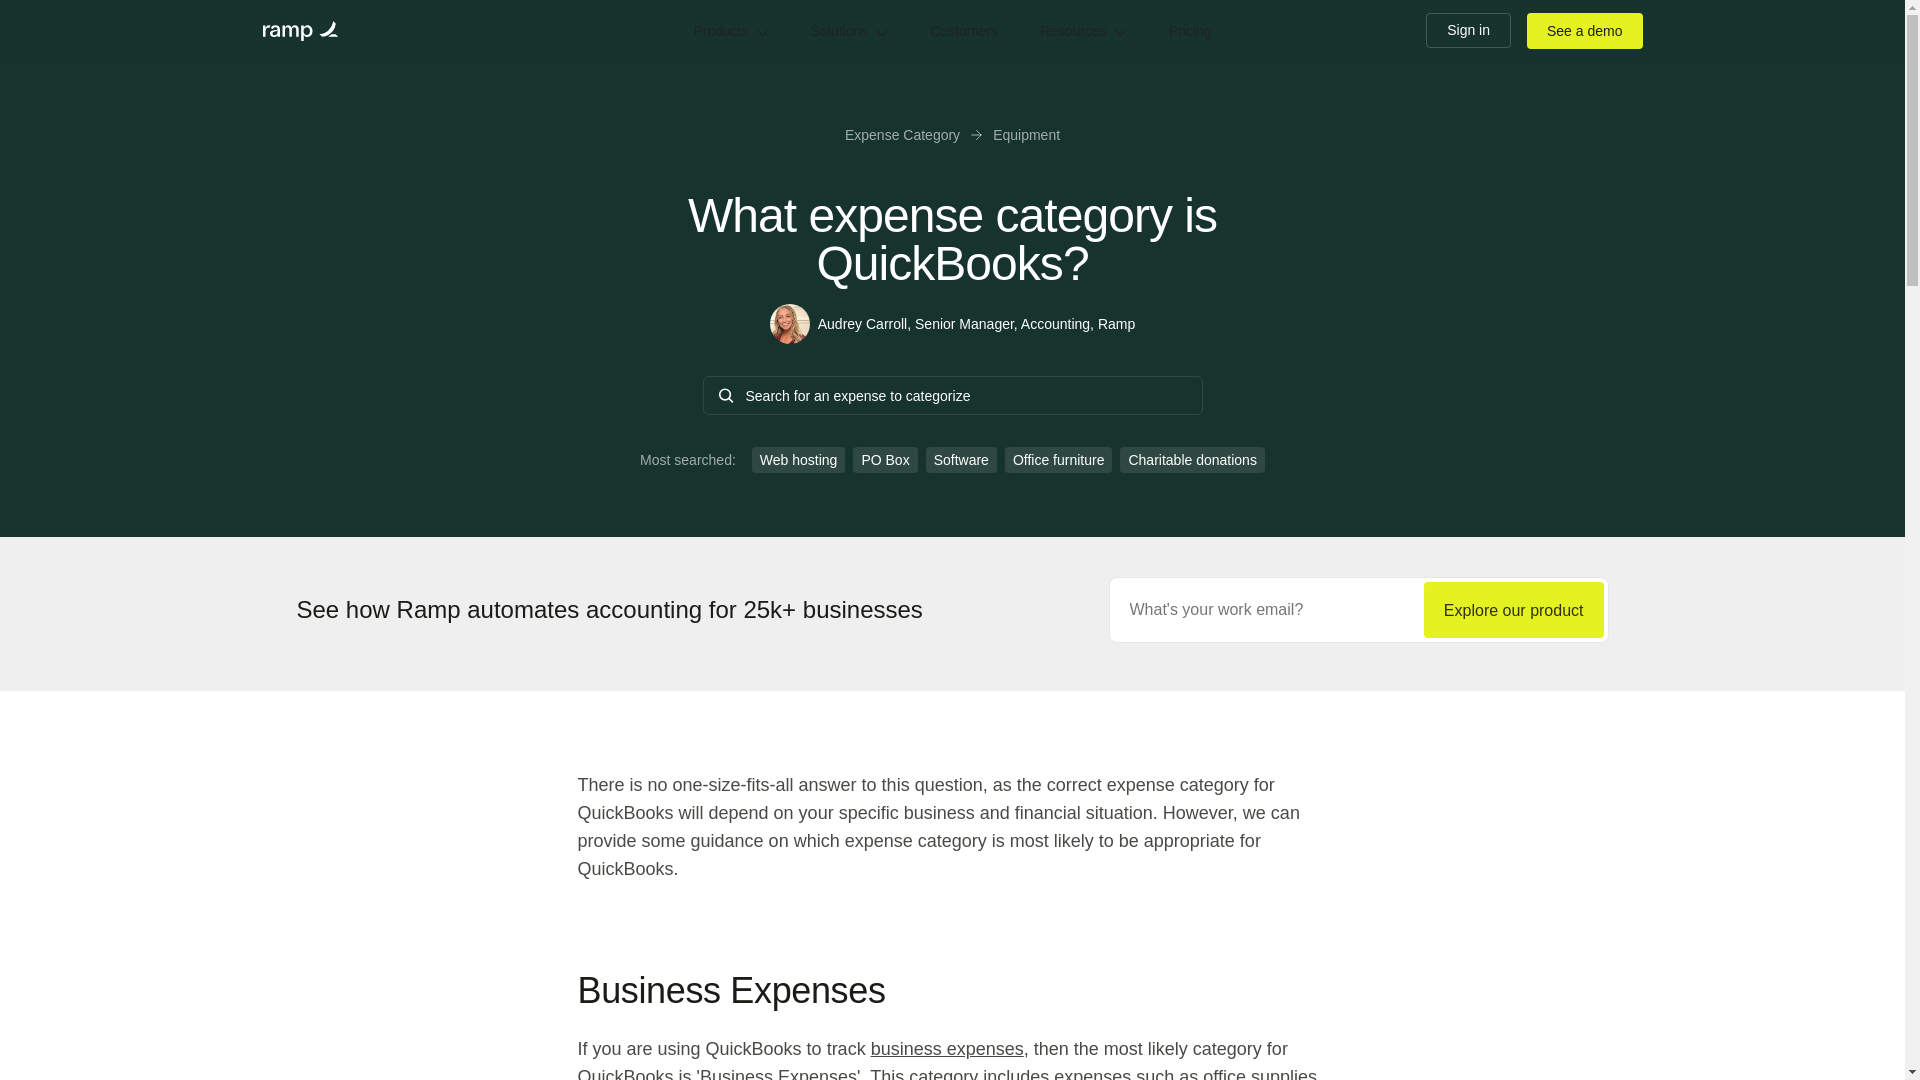 This screenshot has width=1920, height=1080. I want to click on Customers, so click(964, 30).